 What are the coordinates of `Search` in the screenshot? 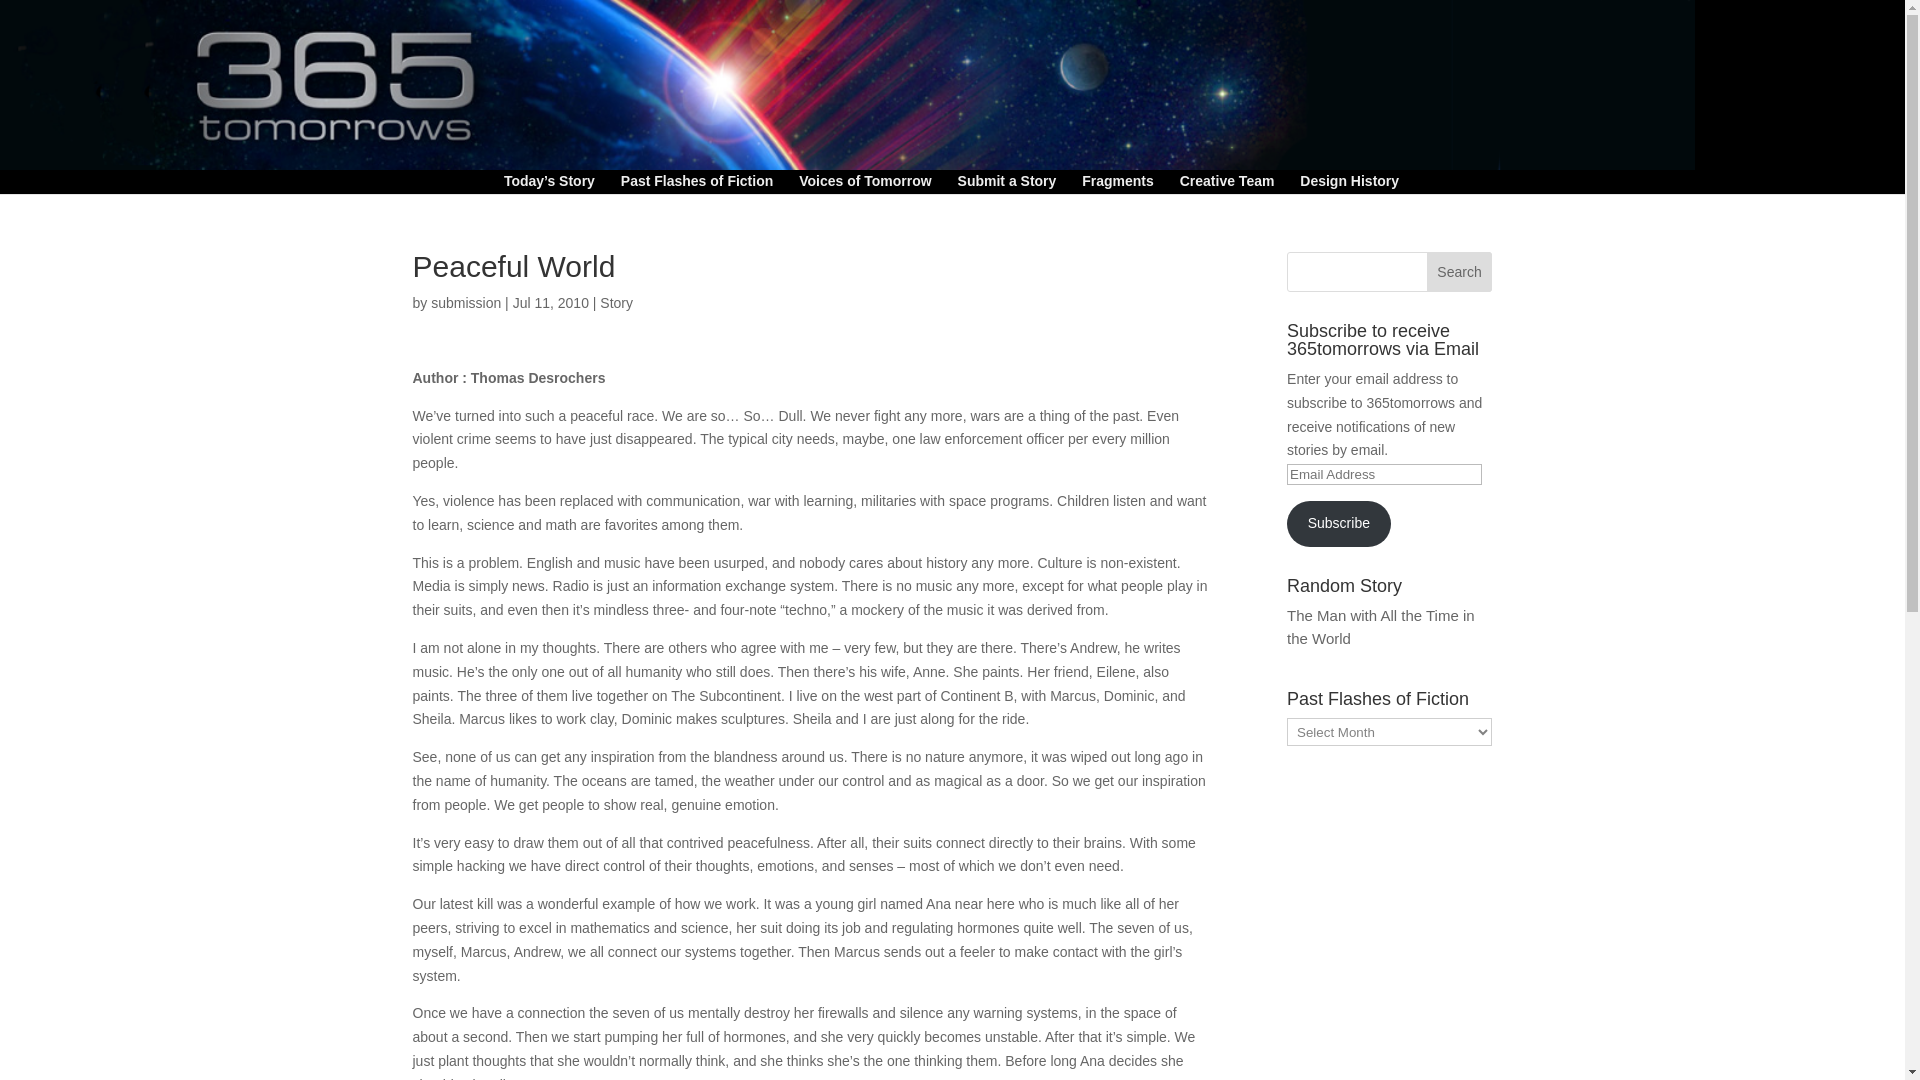 It's located at (1460, 271).